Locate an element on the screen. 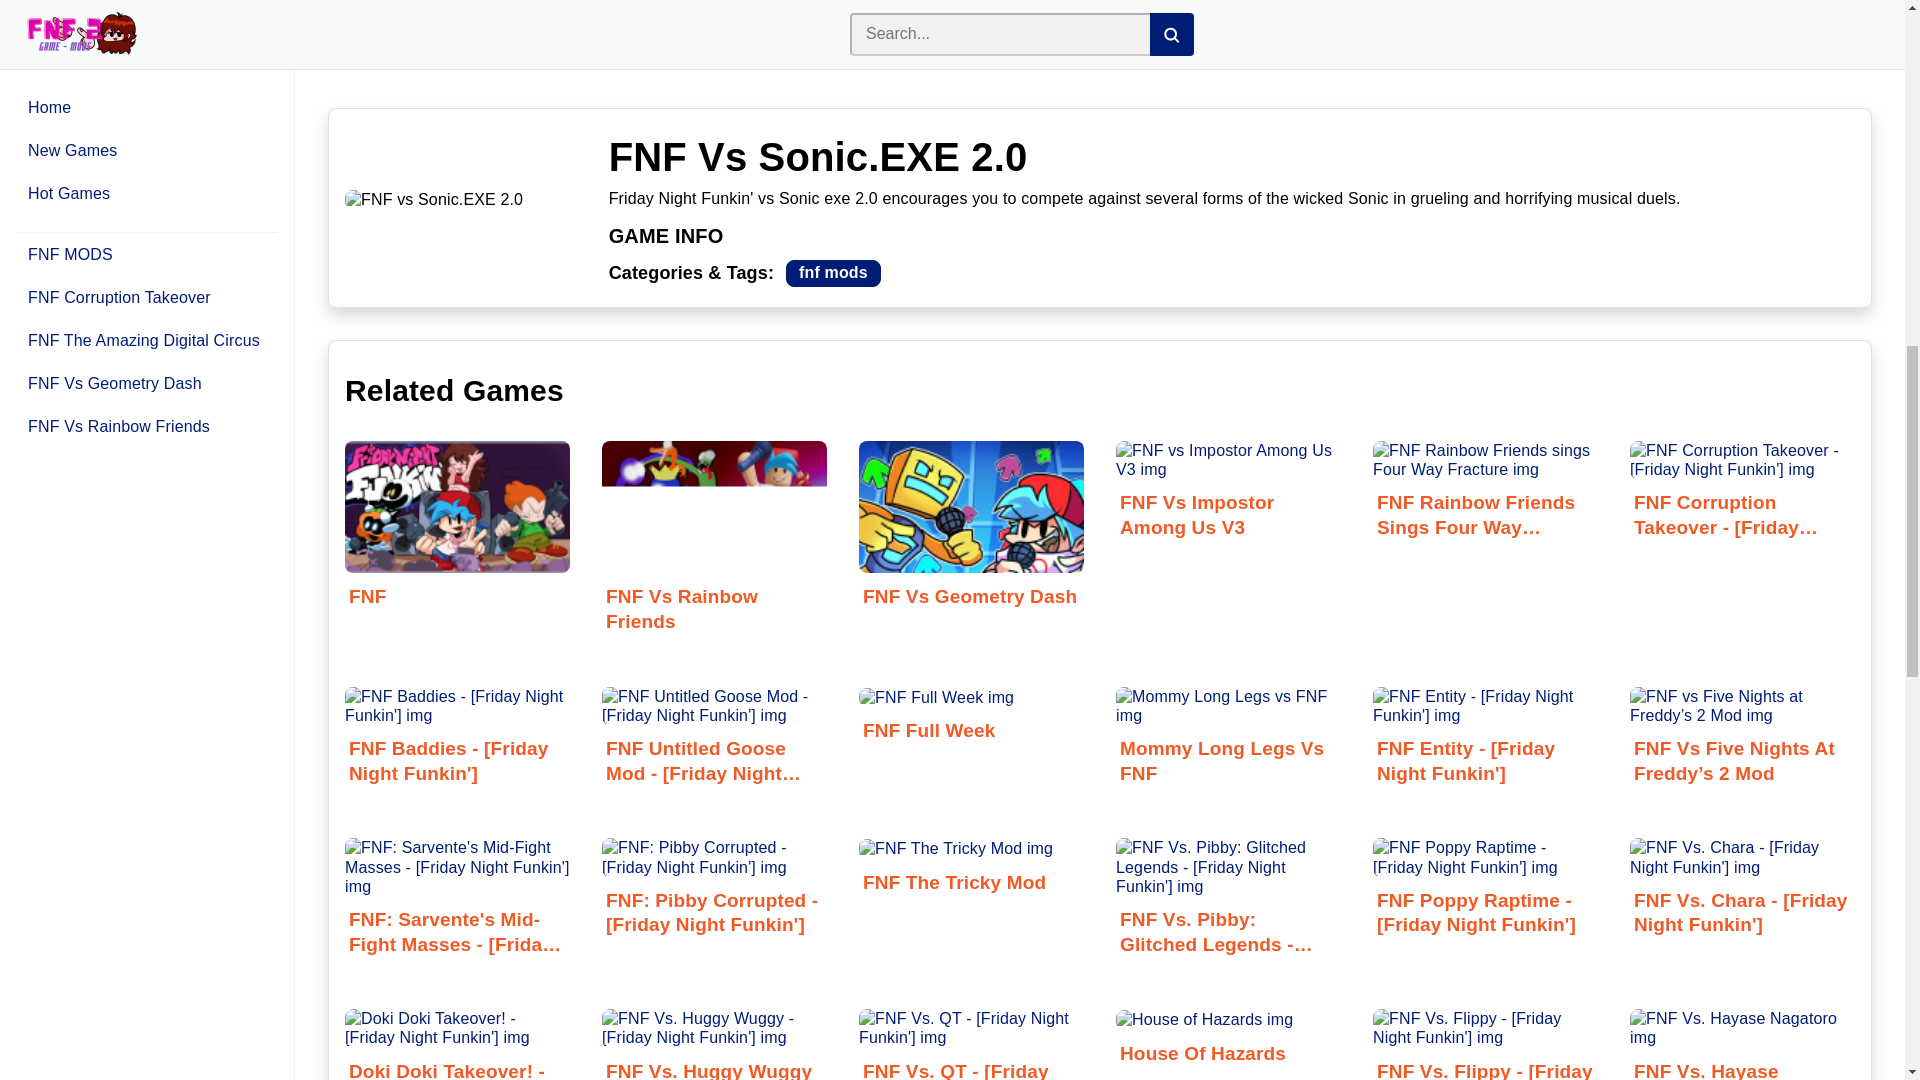 The width and height of the screenshot is (1920, 1080). Mommy Long Legs Vs FNF is located at coordinates (1228, 742).